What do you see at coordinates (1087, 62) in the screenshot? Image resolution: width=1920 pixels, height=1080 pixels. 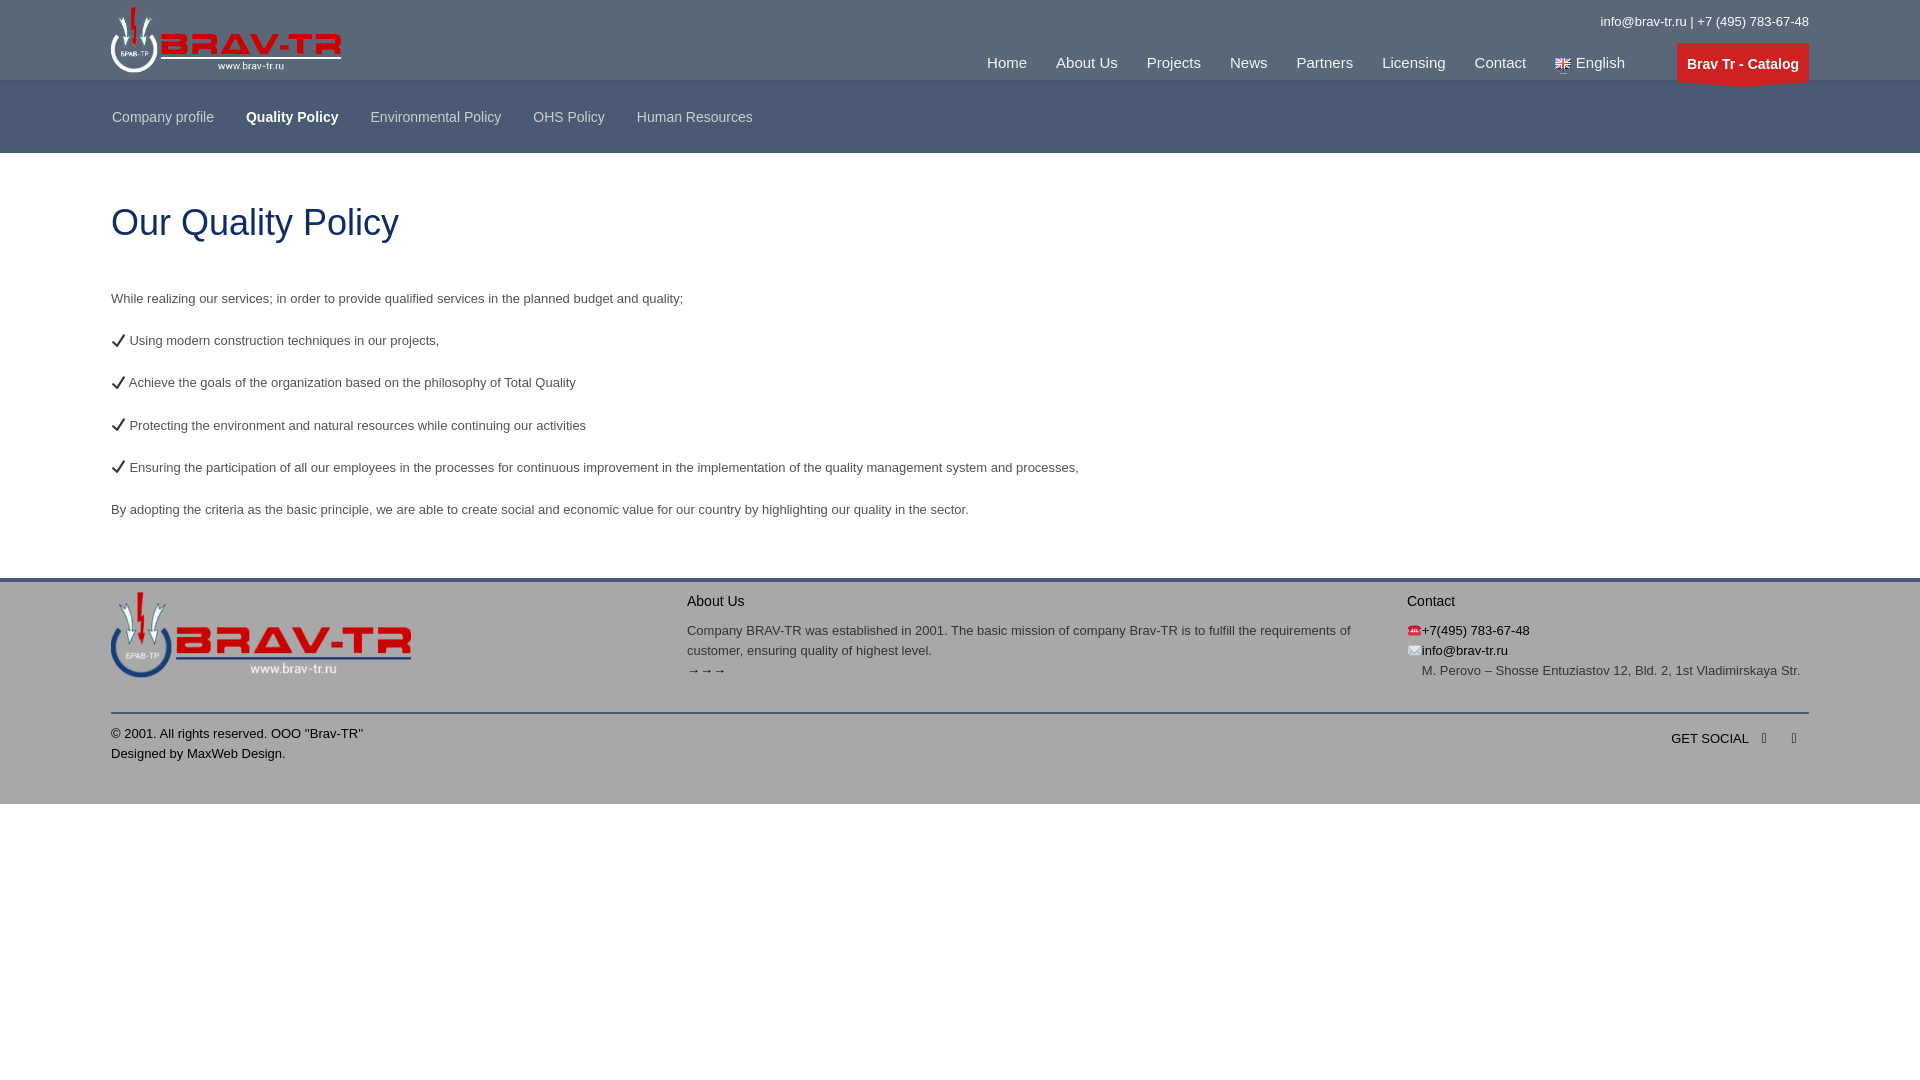 I see `About Us` at bounding box center [1087, 62].